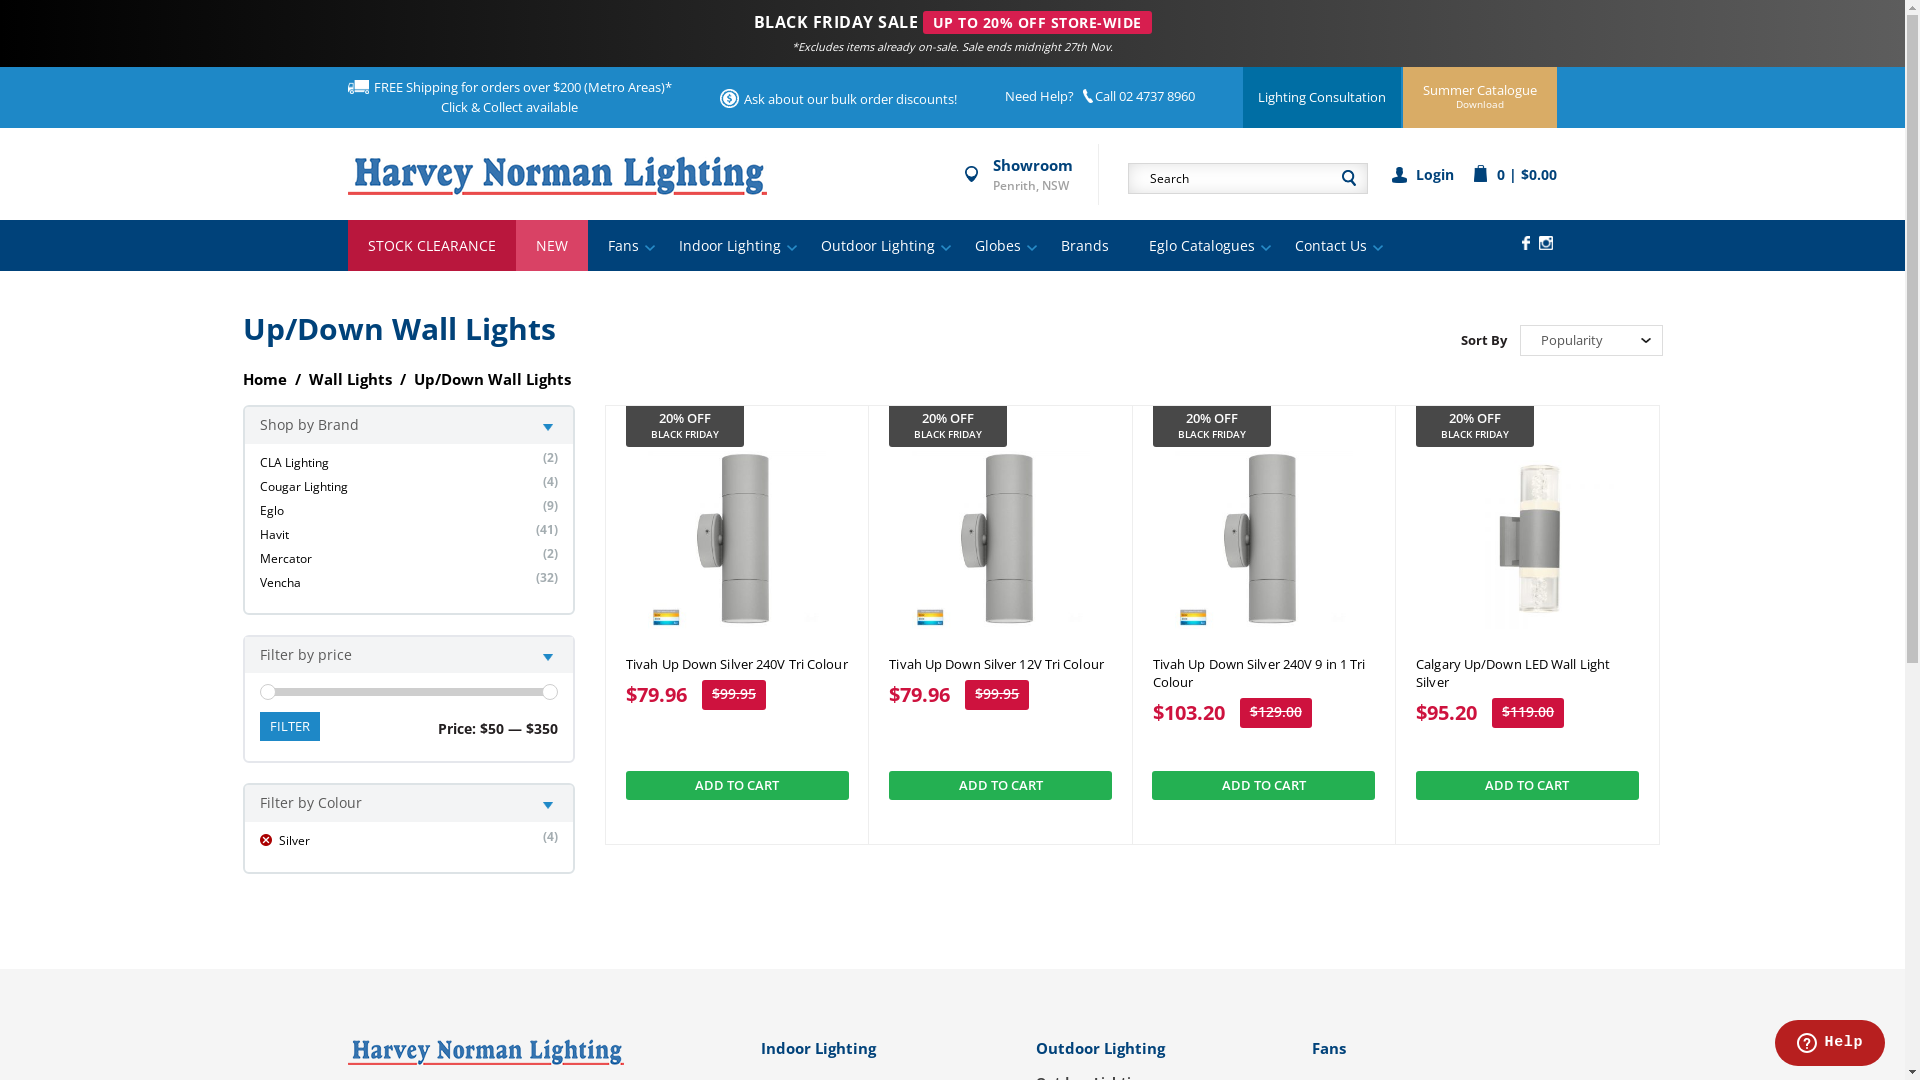  I want to click on 02 4737 8960, so click(1157, 96).